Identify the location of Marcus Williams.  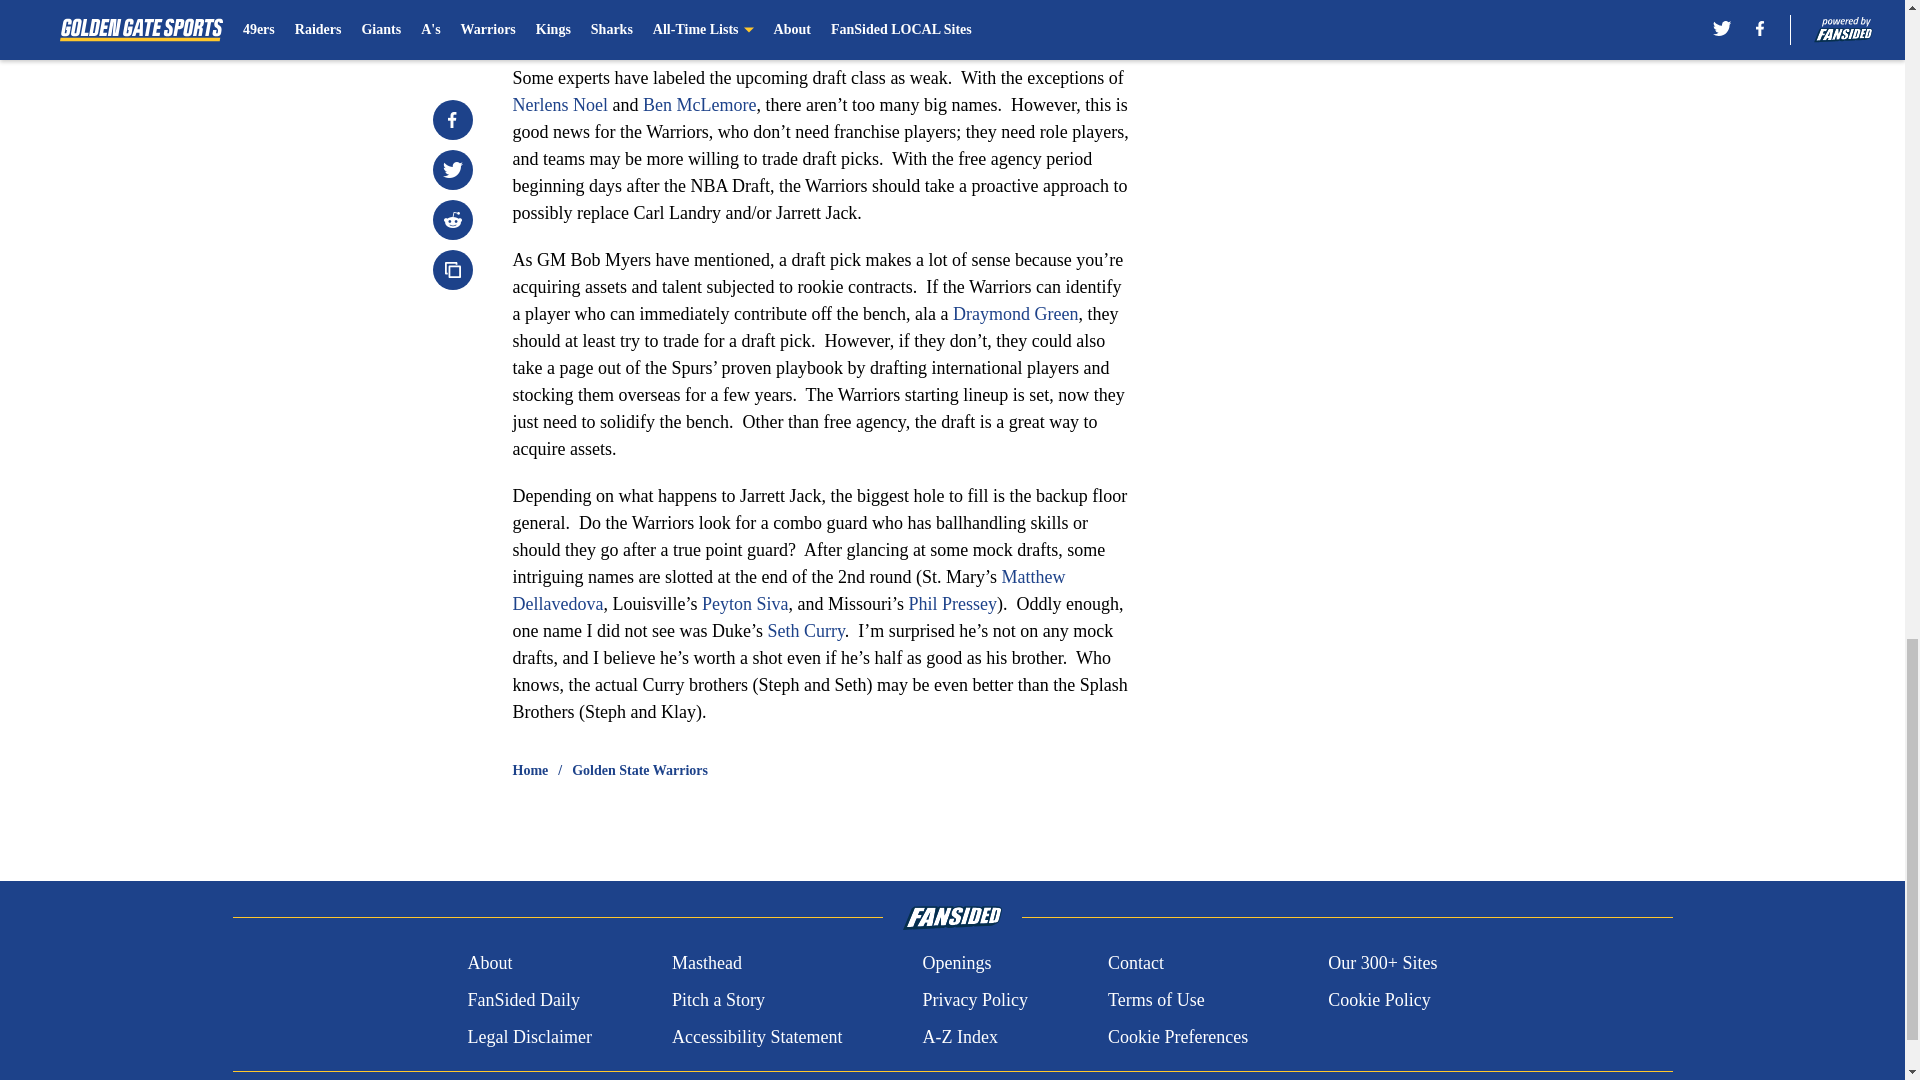
(956, 30).